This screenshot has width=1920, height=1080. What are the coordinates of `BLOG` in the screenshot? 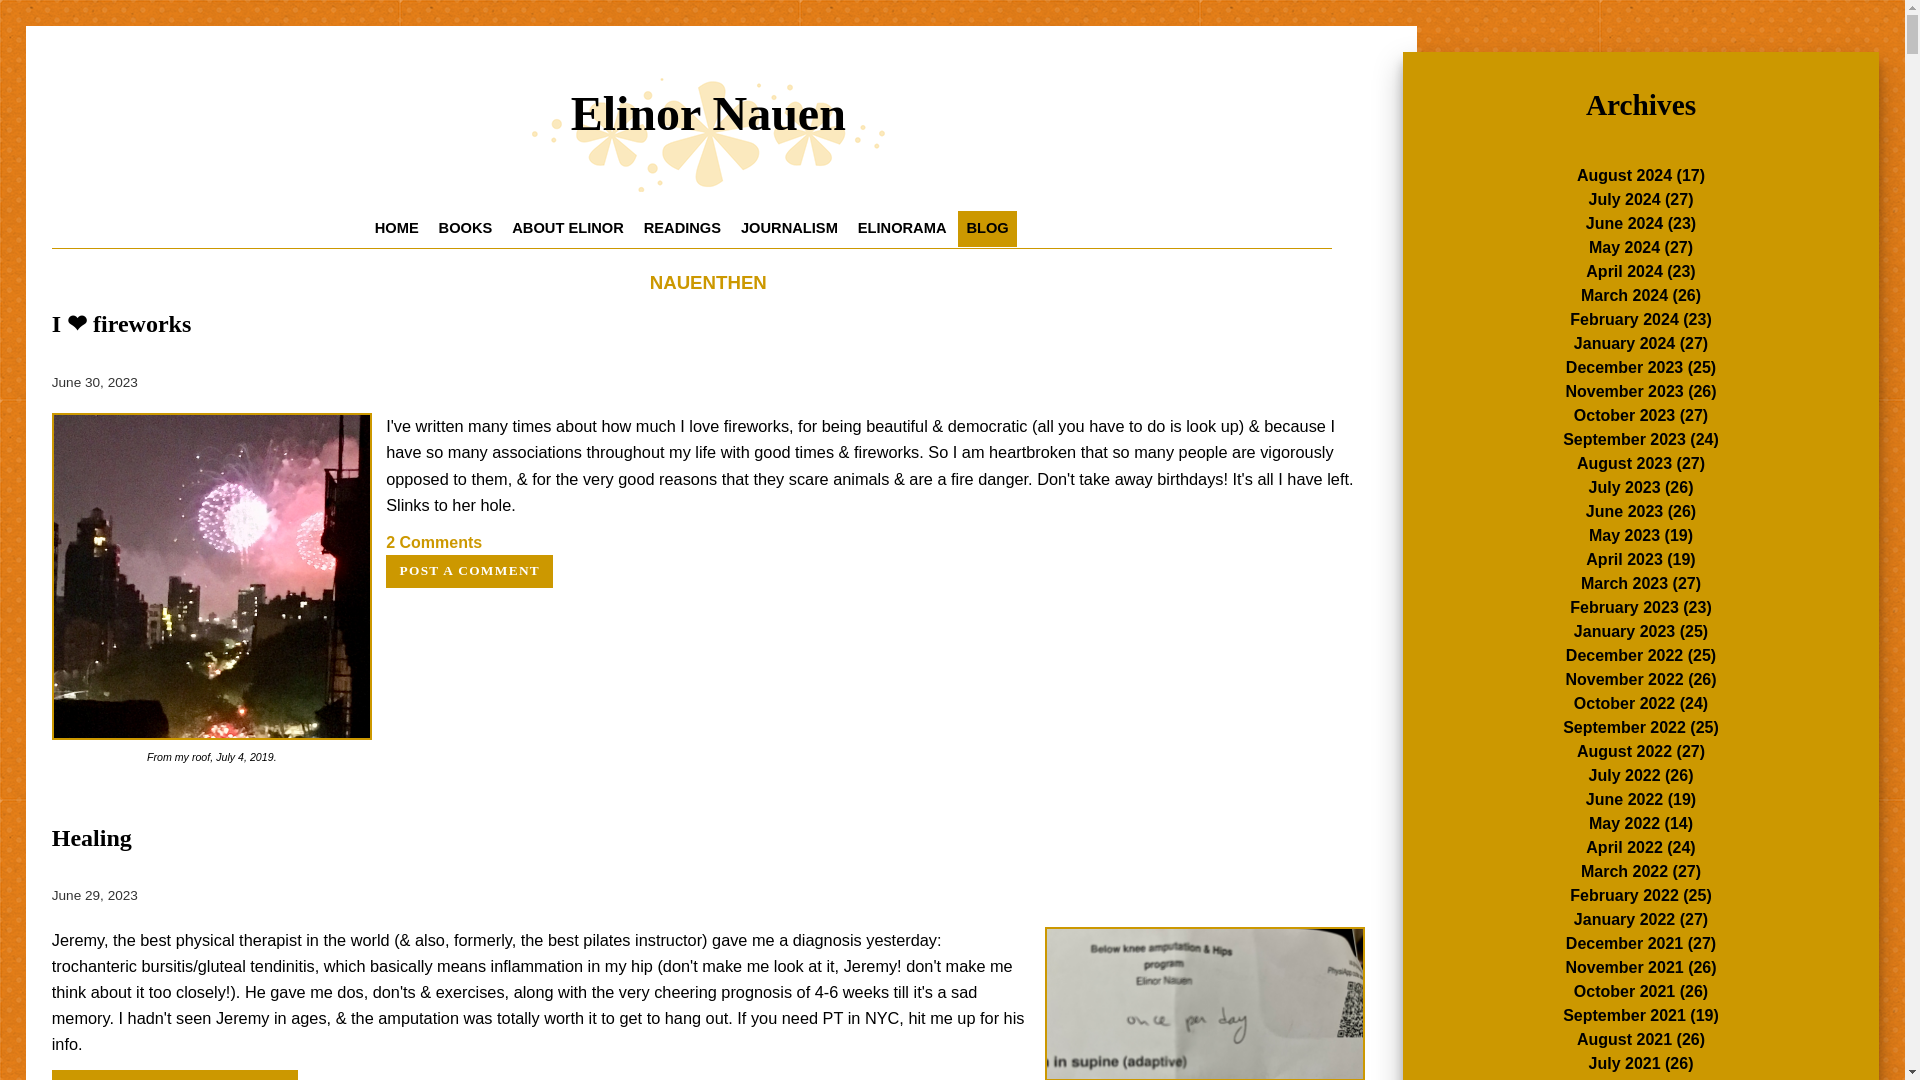 It's located at (986, 228).